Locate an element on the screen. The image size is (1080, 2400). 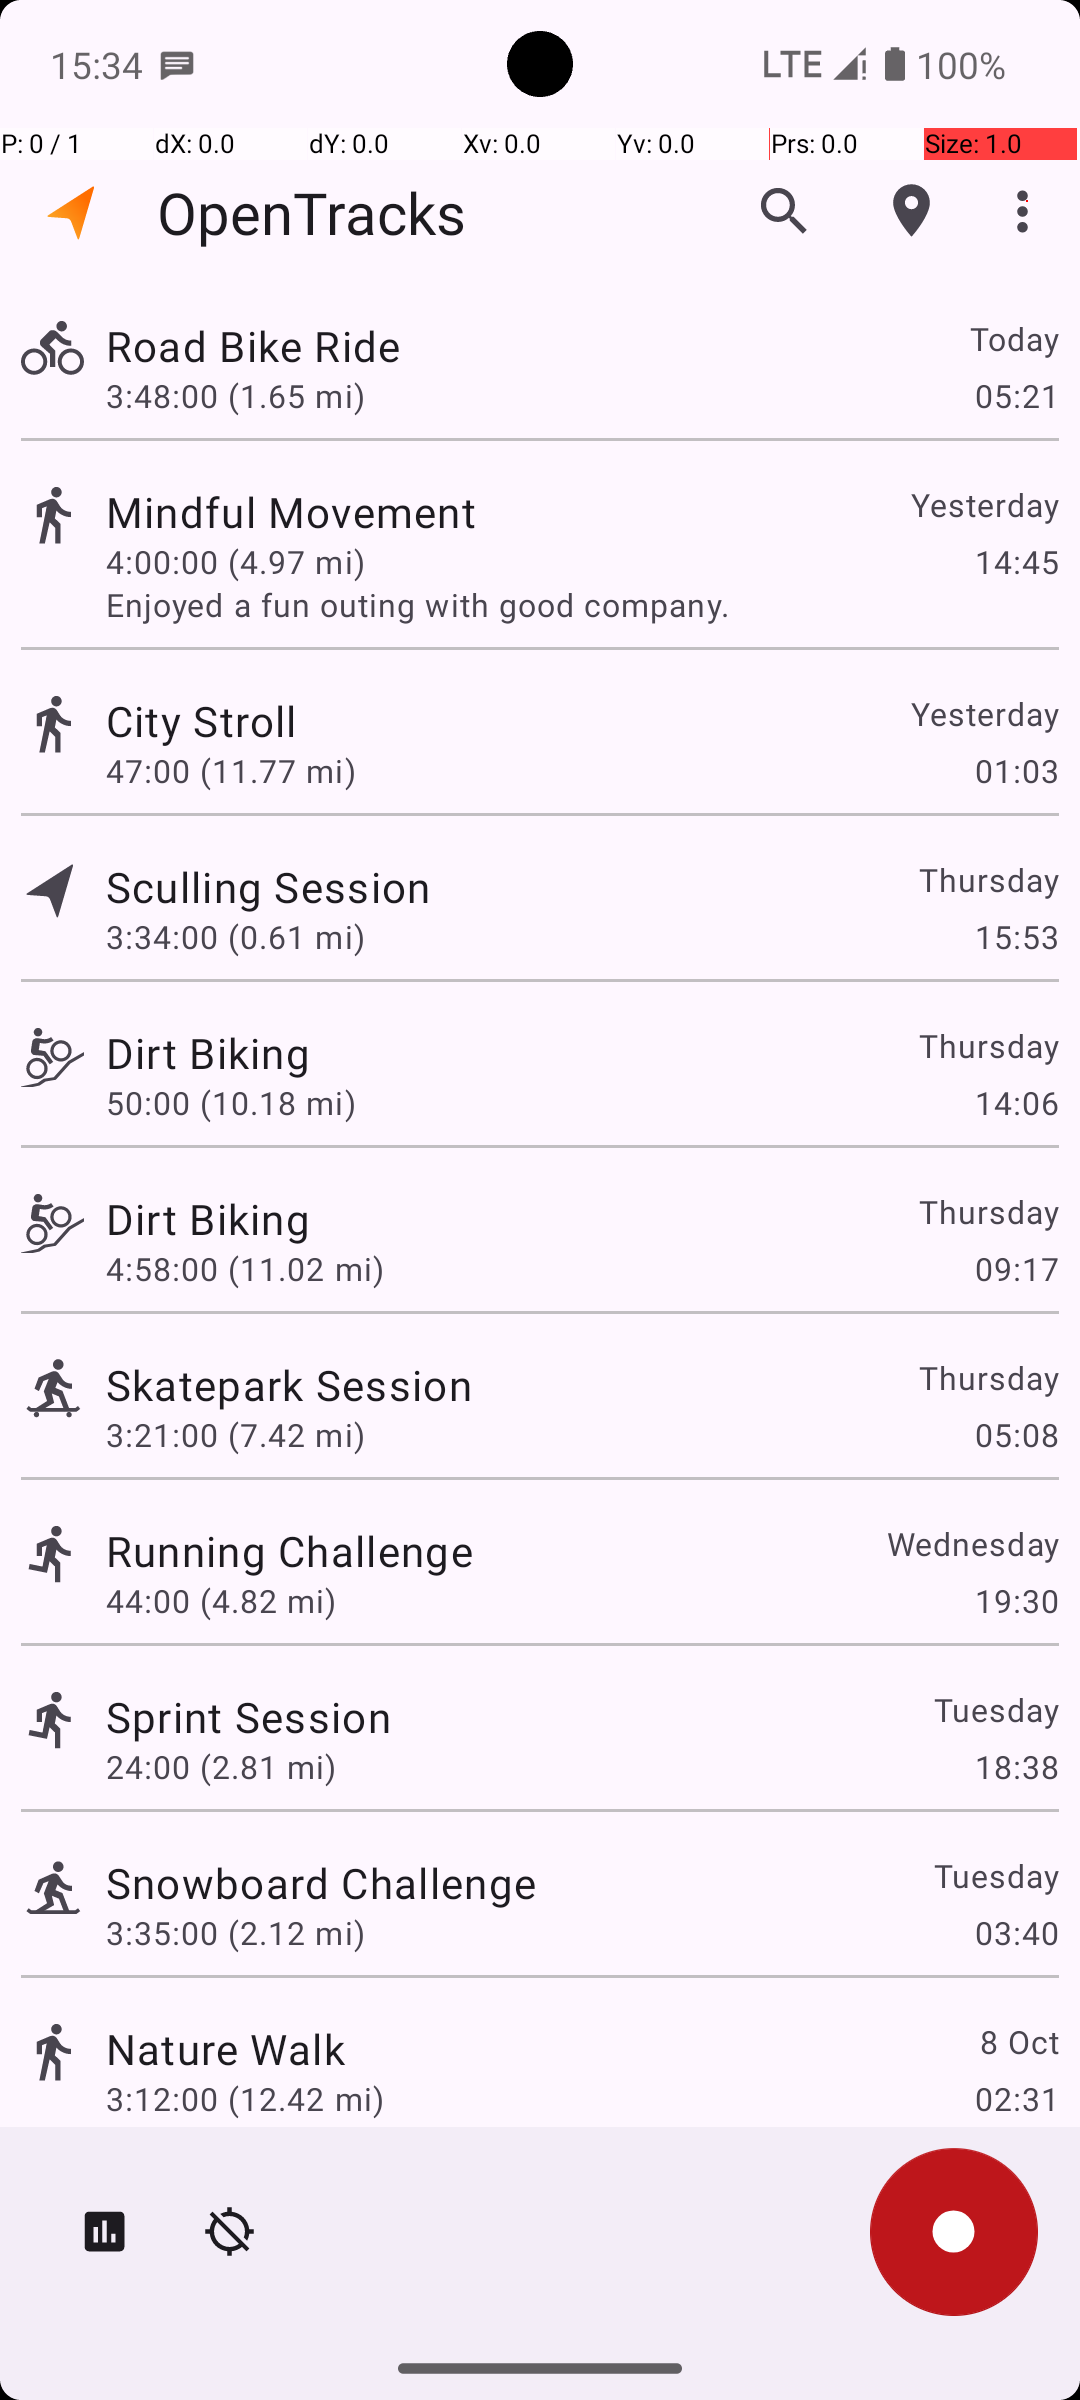
City Stroll is located at coordinates (202, 720).